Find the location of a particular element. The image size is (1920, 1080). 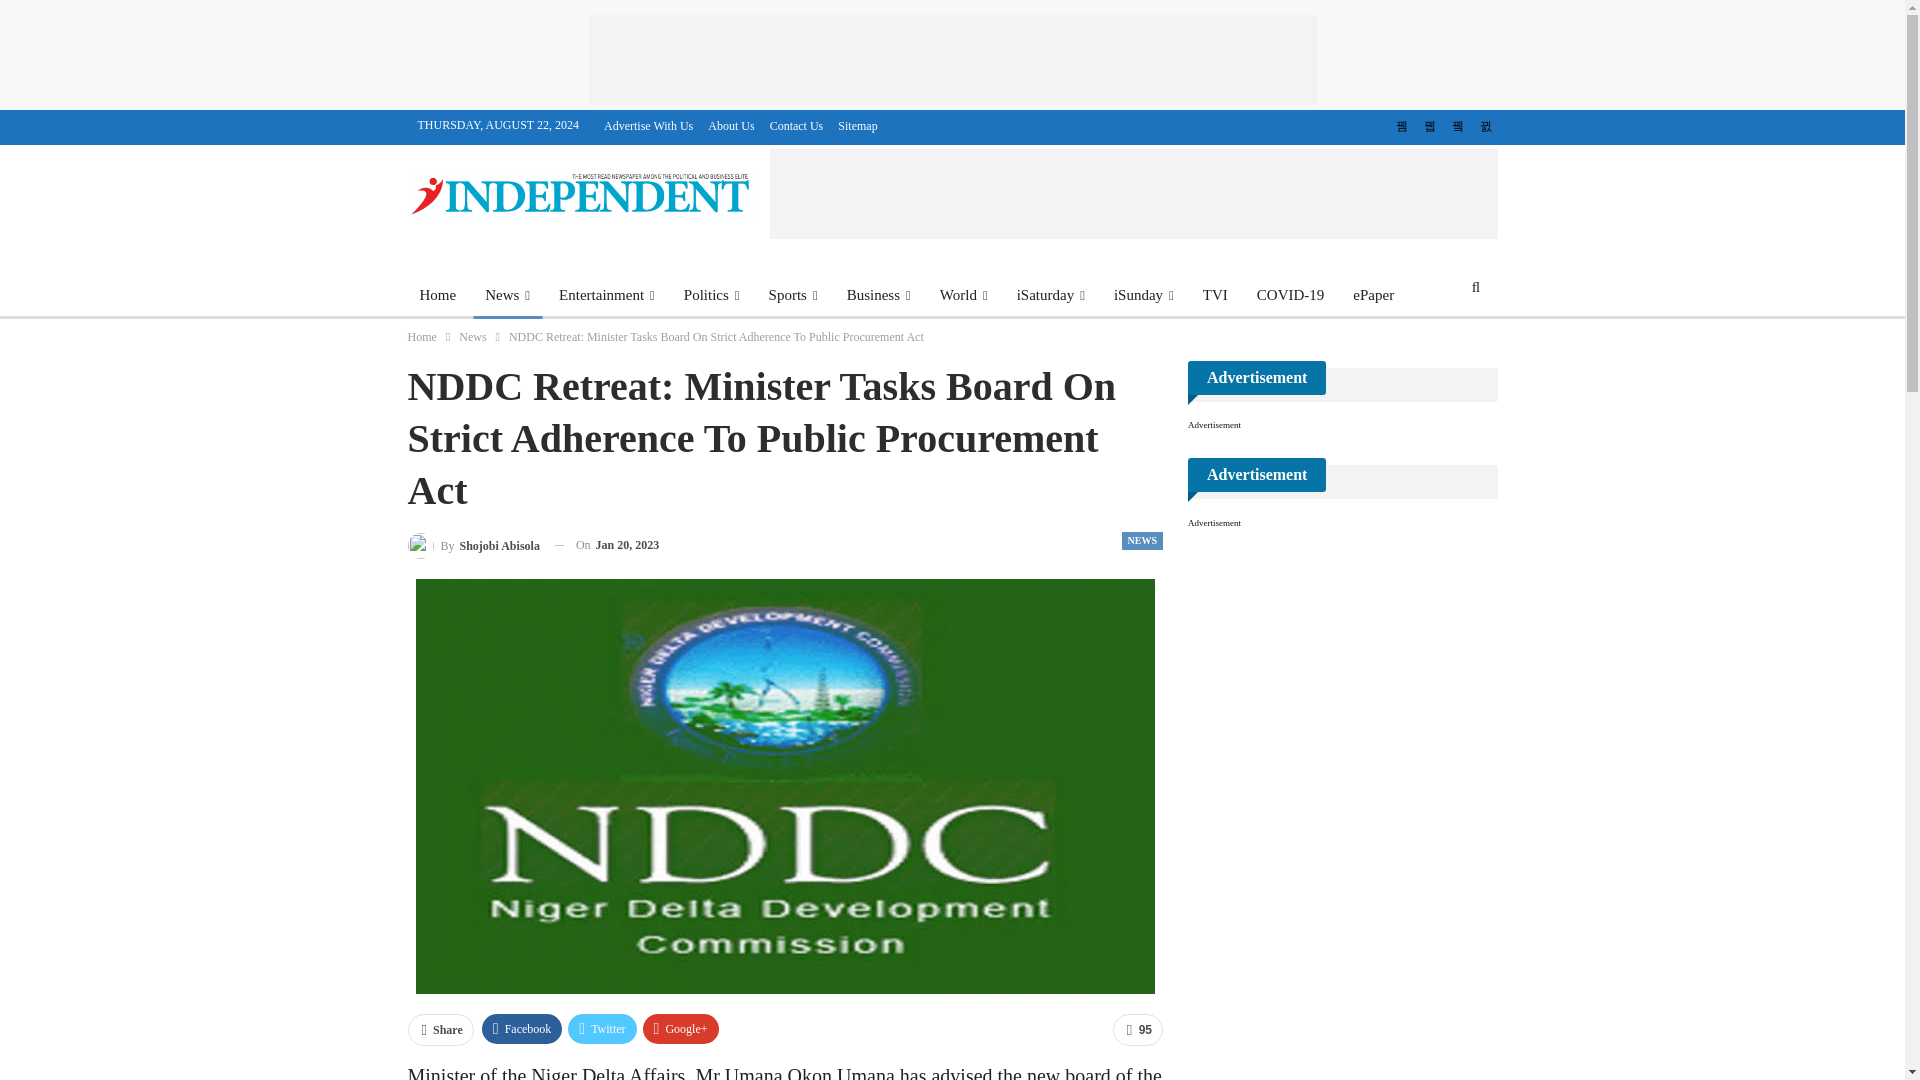

Entertainment is located at coordinates (606, 294).